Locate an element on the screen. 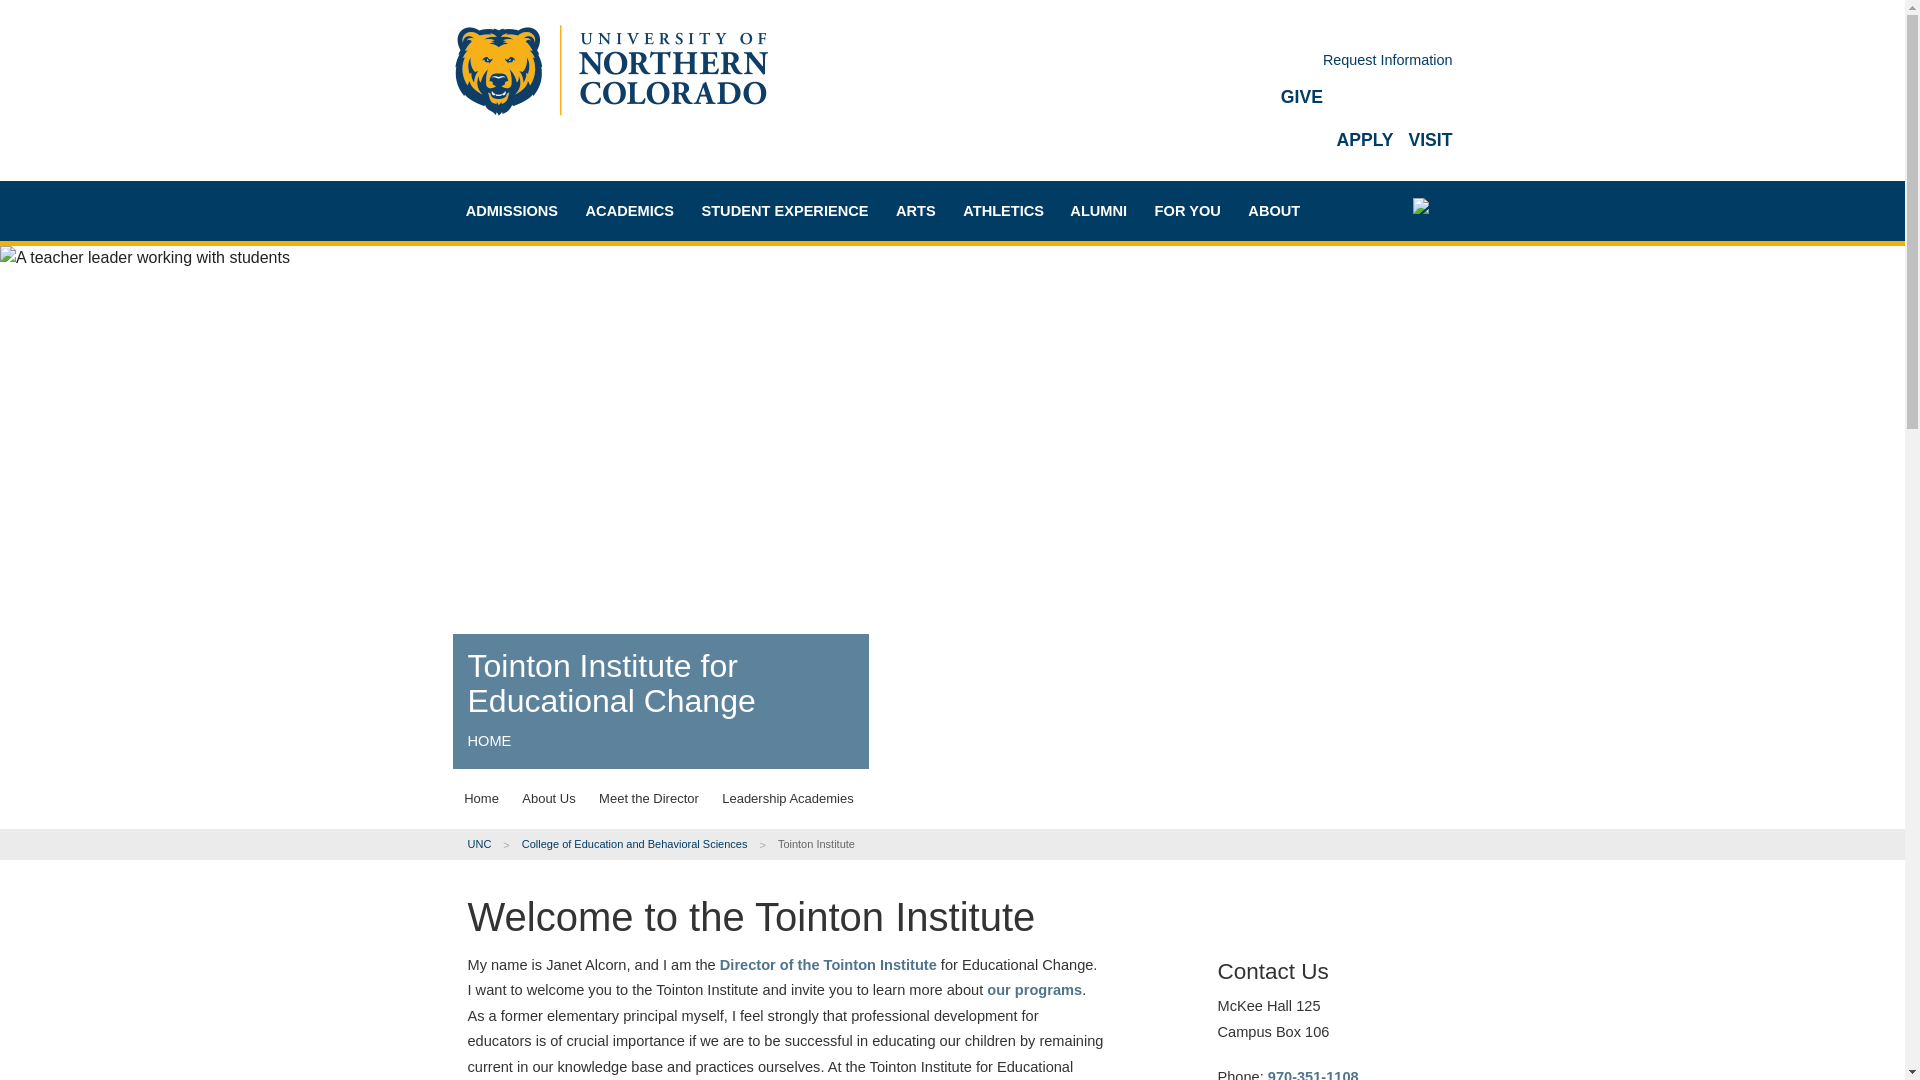 This screenshot has height=1080, width=1920. Bookstore is located at coordinates (672, 518).